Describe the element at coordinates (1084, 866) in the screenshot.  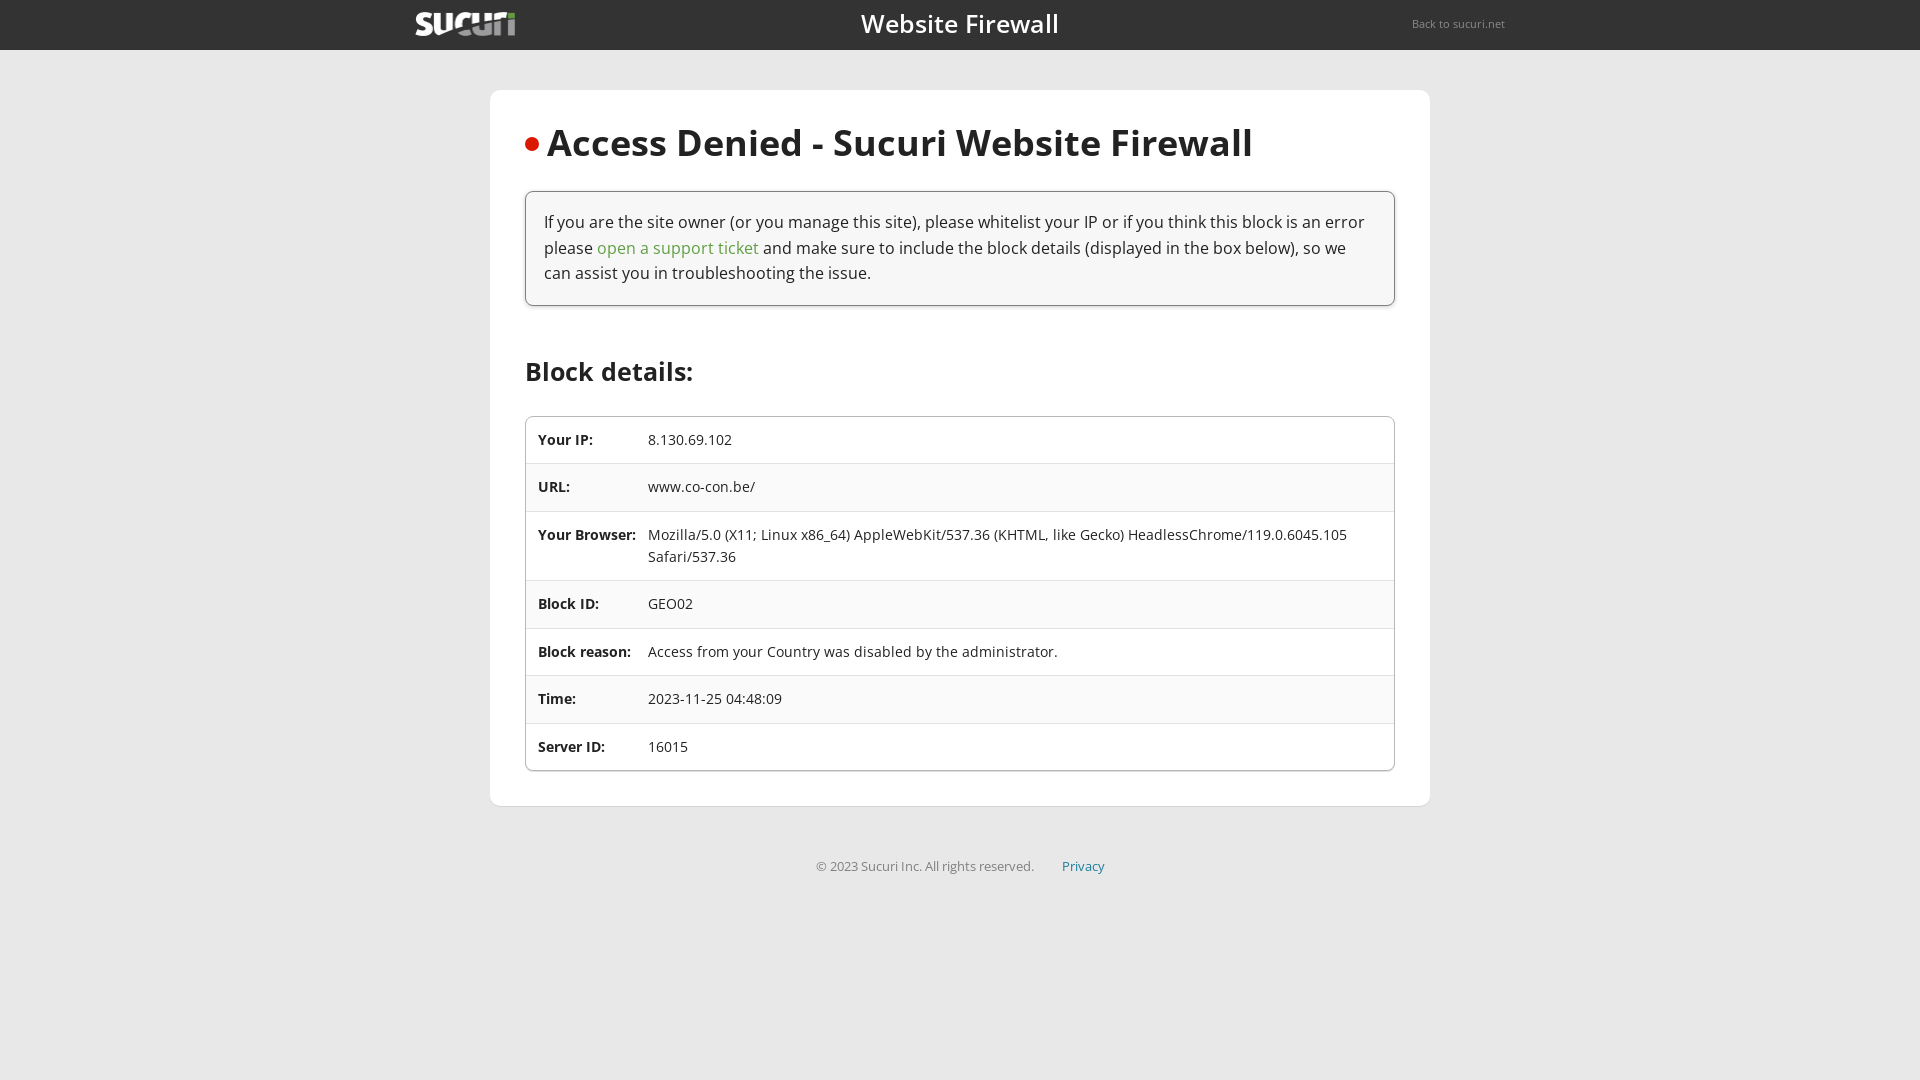
I see `Privacy` at that location.